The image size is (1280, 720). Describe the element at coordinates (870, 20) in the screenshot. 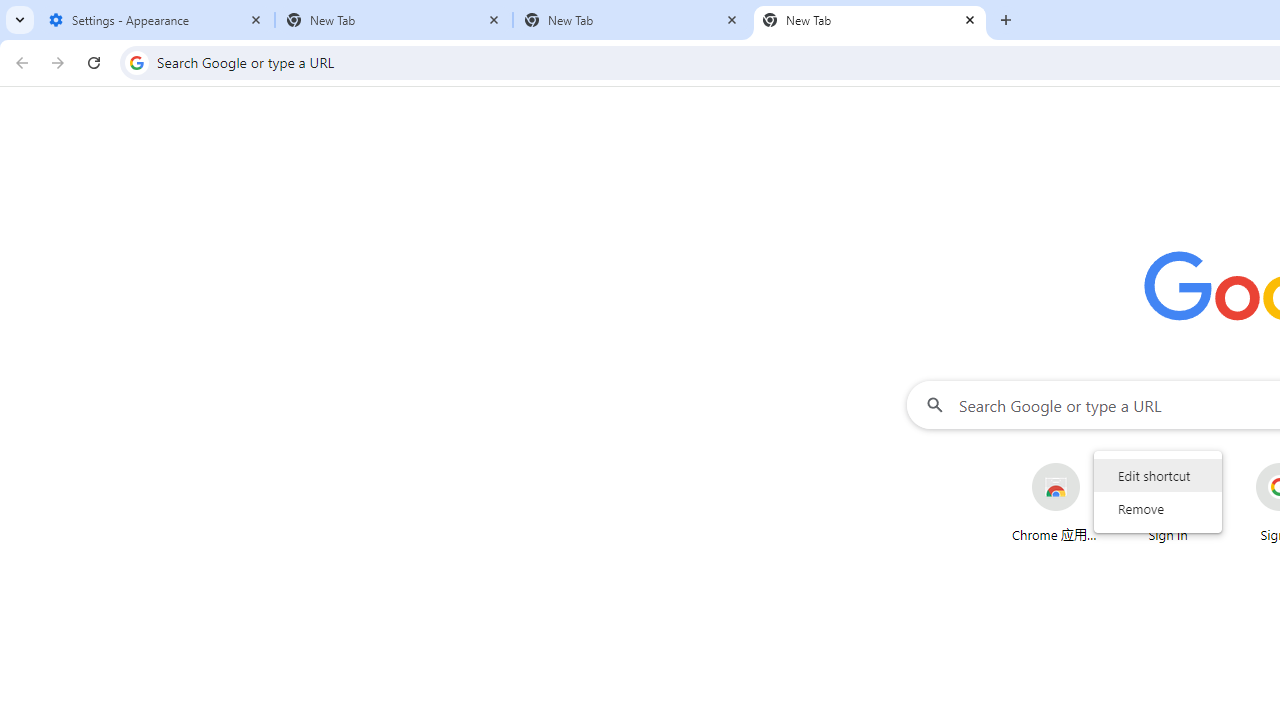

I see `New Tab` at that location.